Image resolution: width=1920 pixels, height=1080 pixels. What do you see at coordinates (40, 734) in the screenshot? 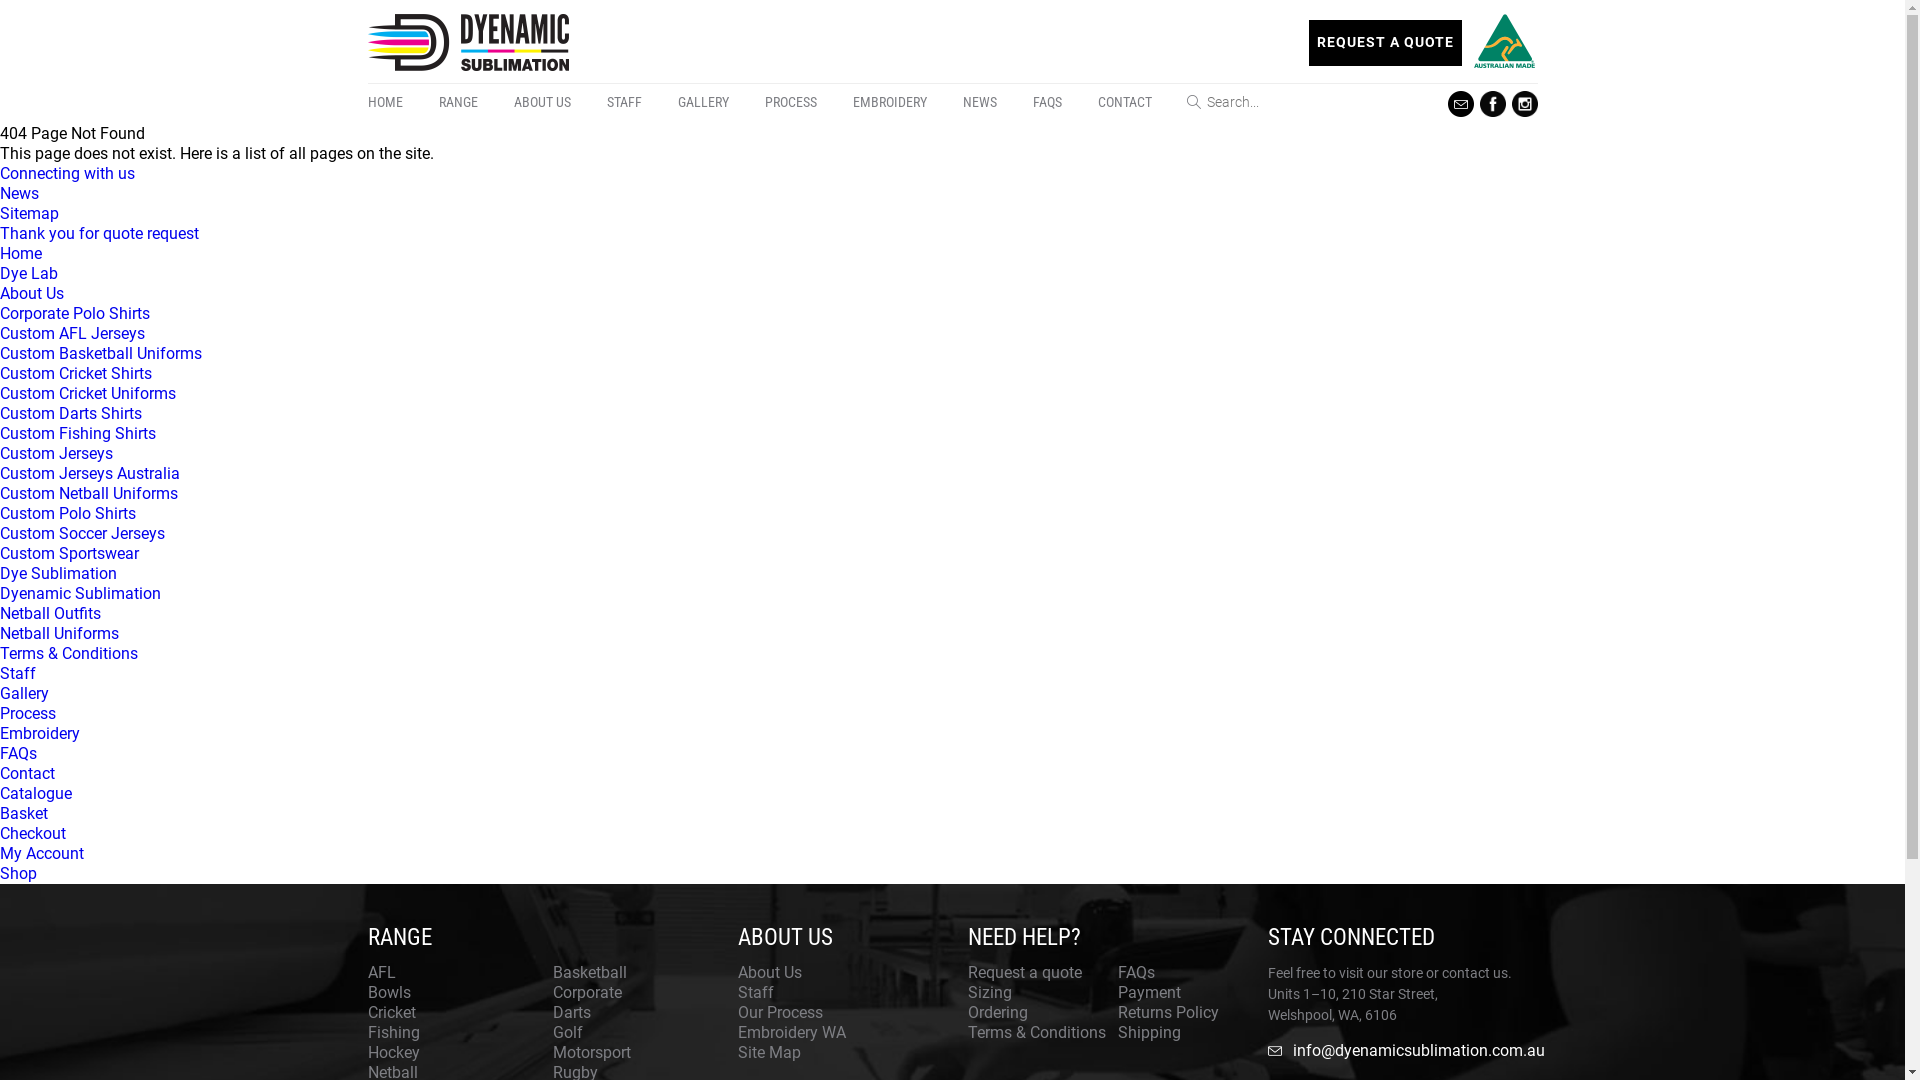
I see `Embroidery` at bounding box center [40, 734].